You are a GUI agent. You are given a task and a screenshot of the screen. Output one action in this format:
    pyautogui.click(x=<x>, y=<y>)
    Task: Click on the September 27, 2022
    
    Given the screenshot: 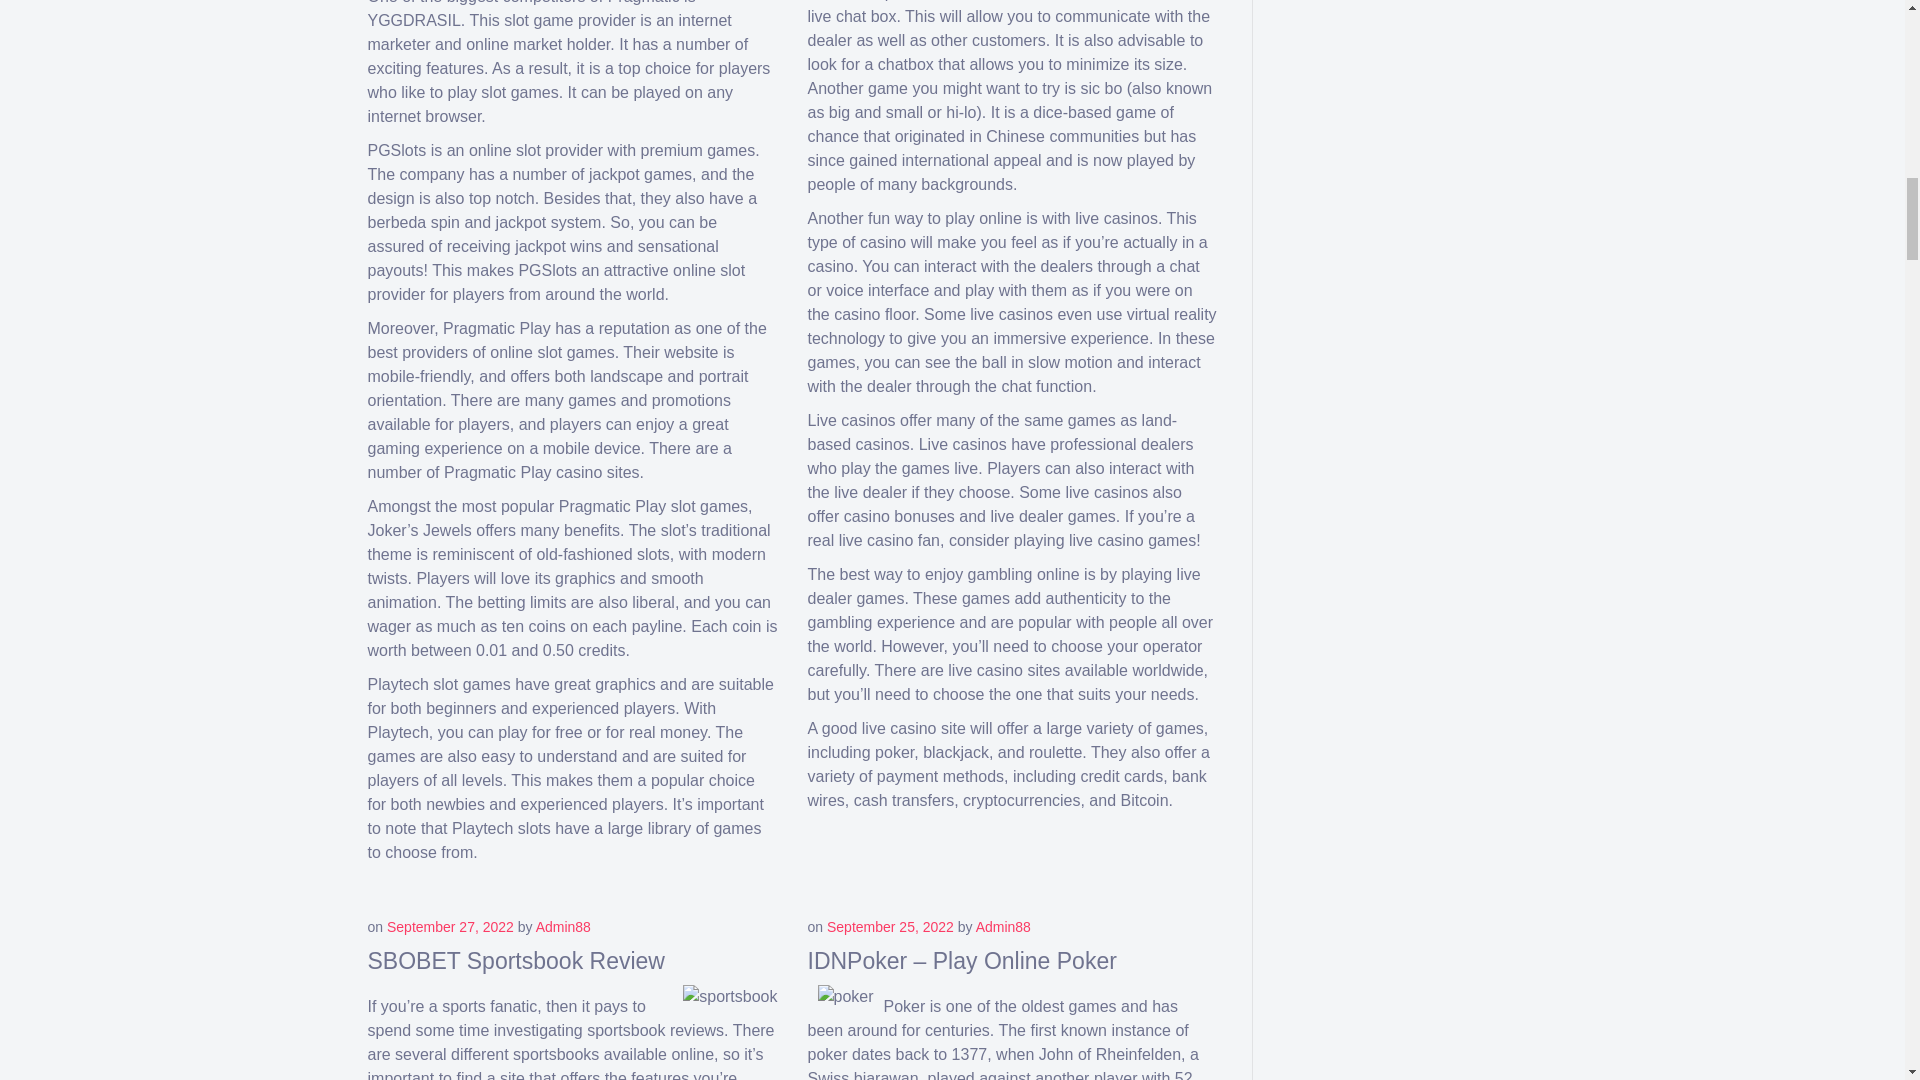 What is the action you would take?
    pyautogui.click(x=450, y=927)
    